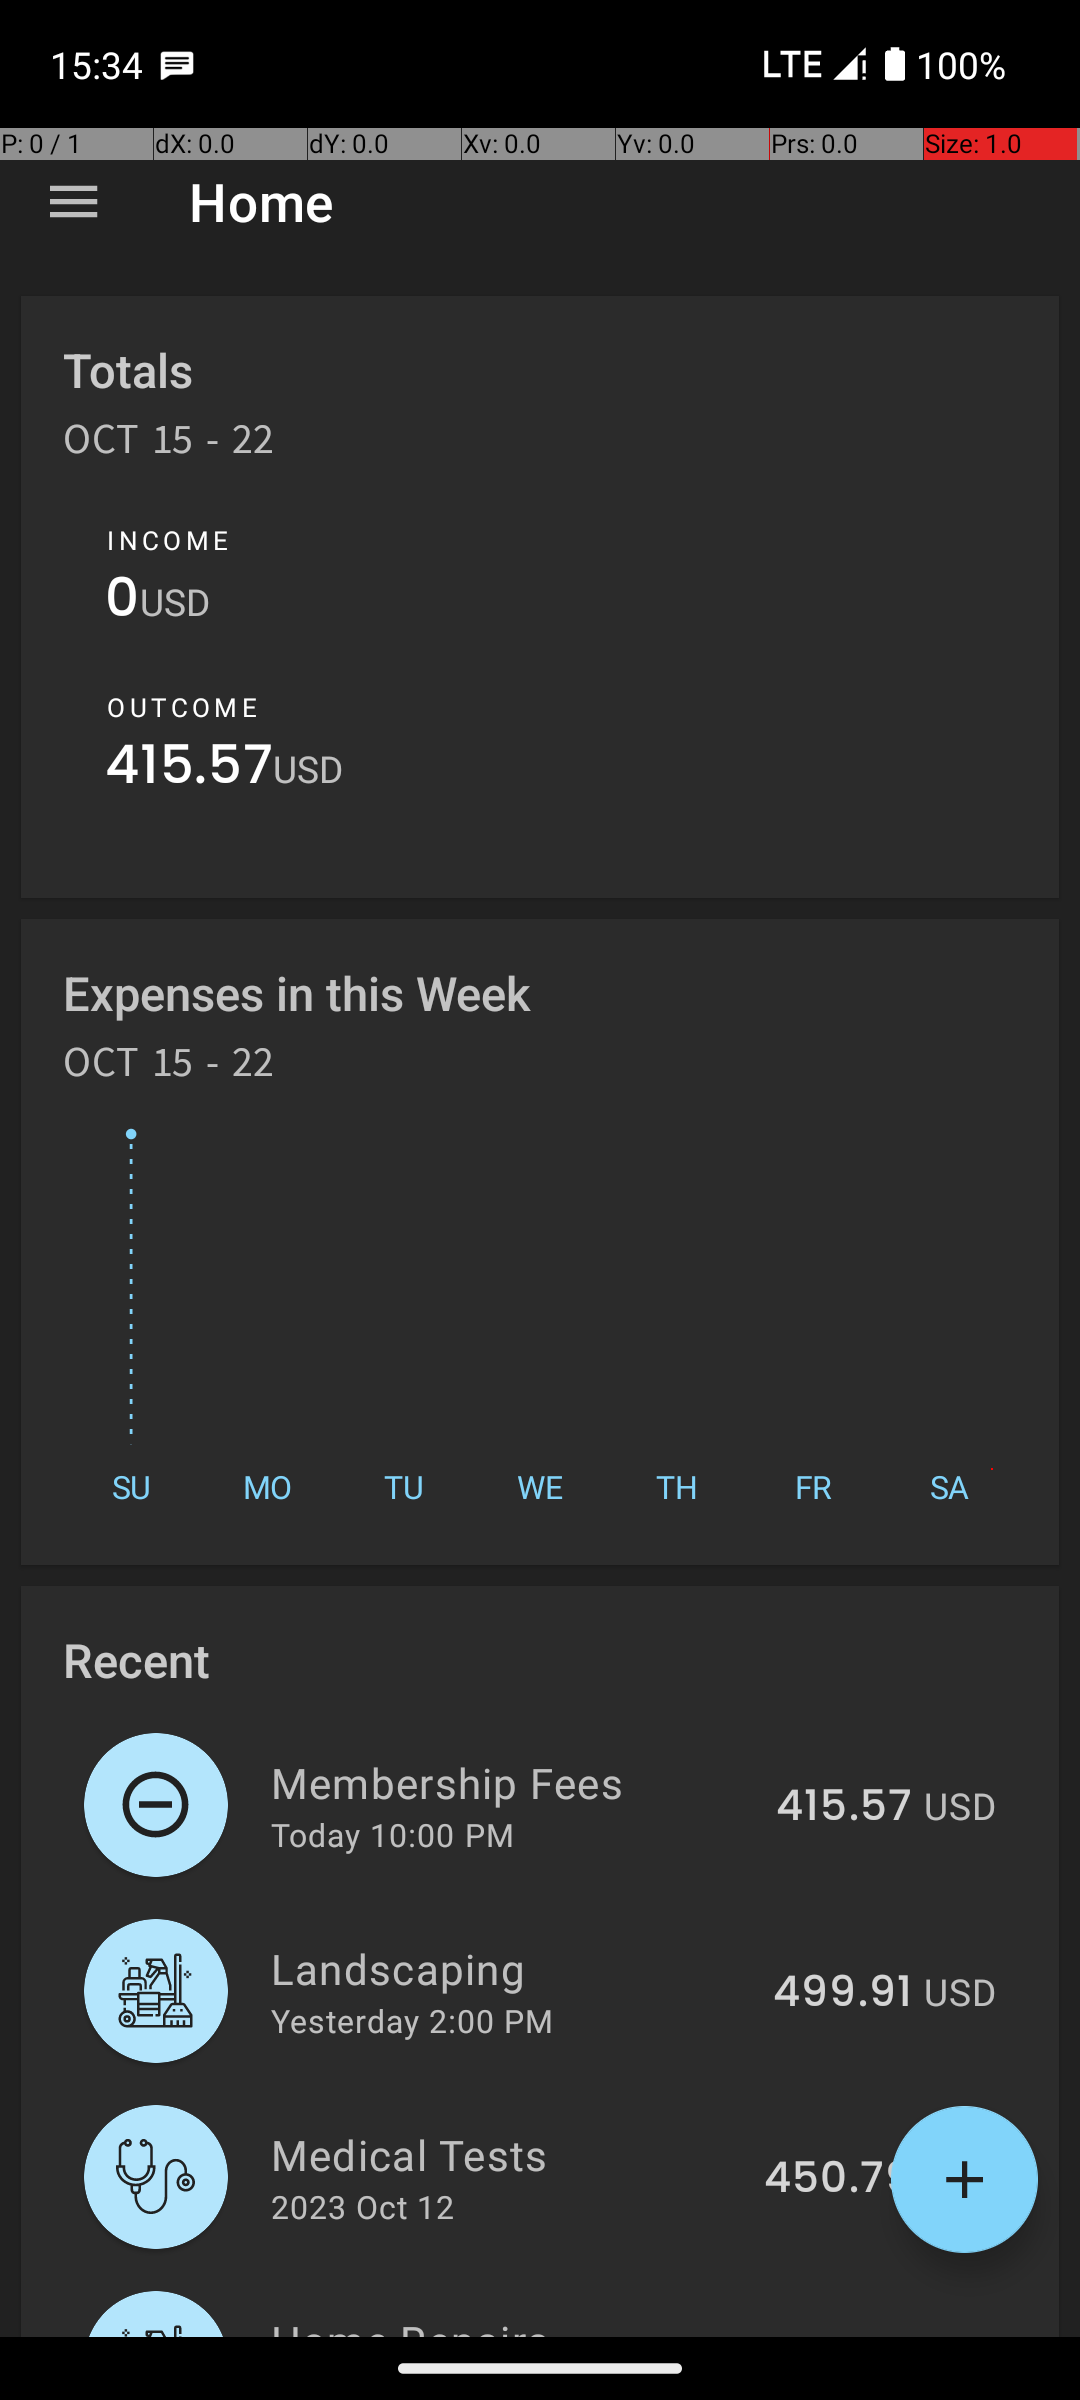  I want to click on 415.57, so click(189, 770).